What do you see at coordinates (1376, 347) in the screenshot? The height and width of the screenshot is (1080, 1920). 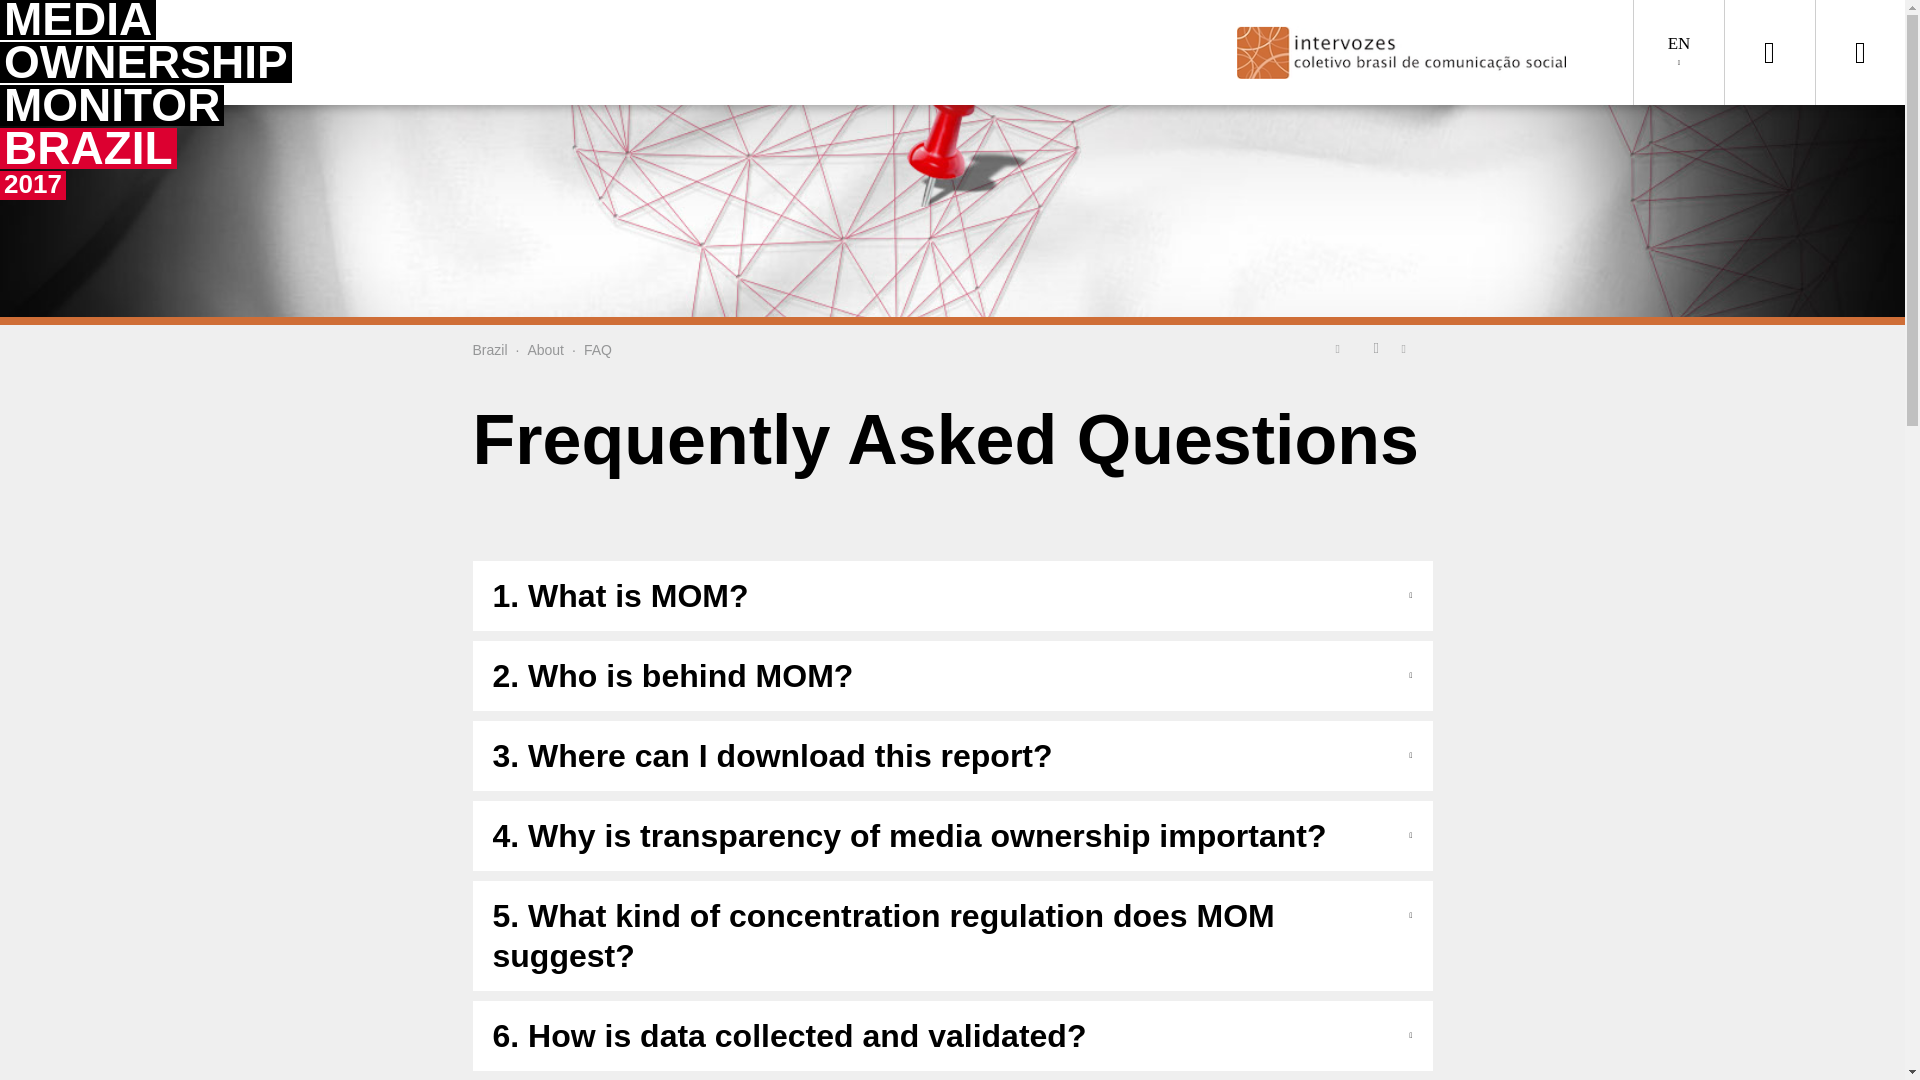 I see `Share this site on facebook` at bounding box center [1376, 347].